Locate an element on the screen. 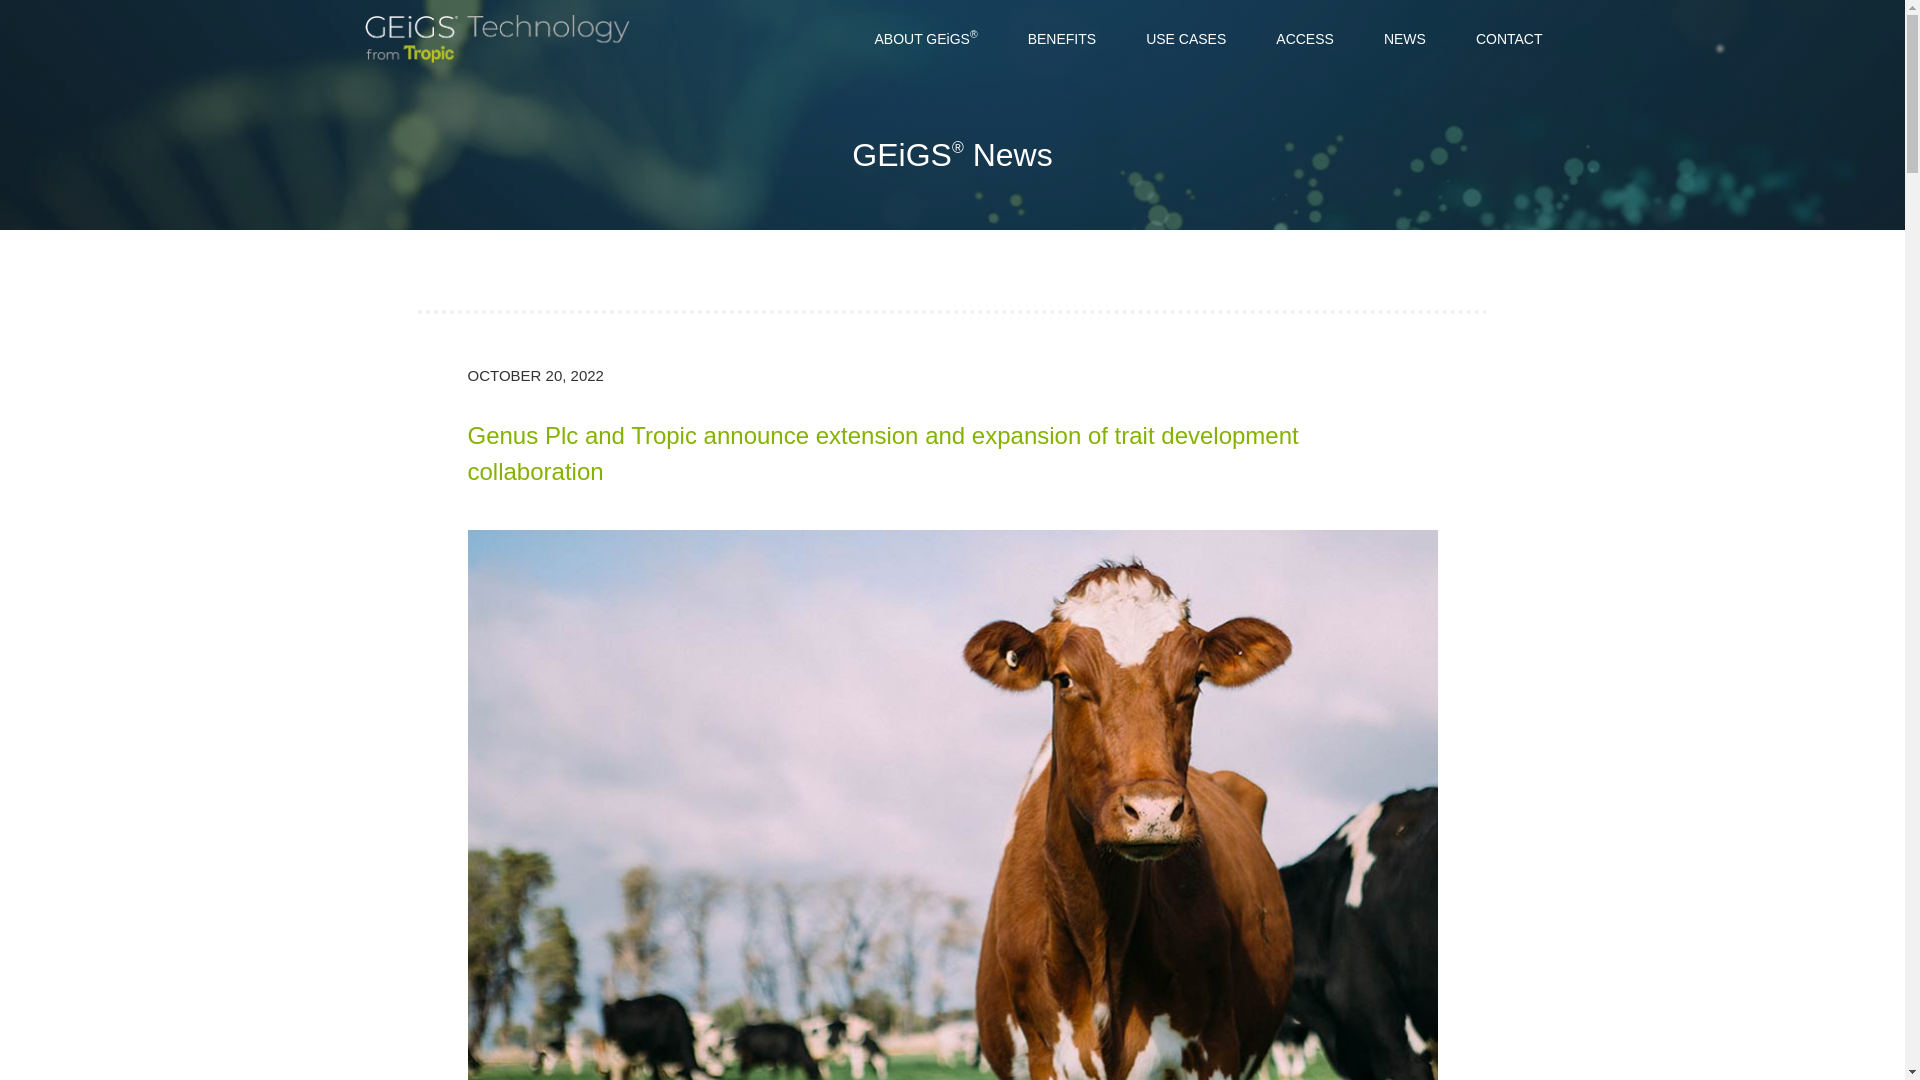 The height and width of the screenshot is (1080, 1920). OCTOBER 20, 2022 is located at coordinates (536, 376).